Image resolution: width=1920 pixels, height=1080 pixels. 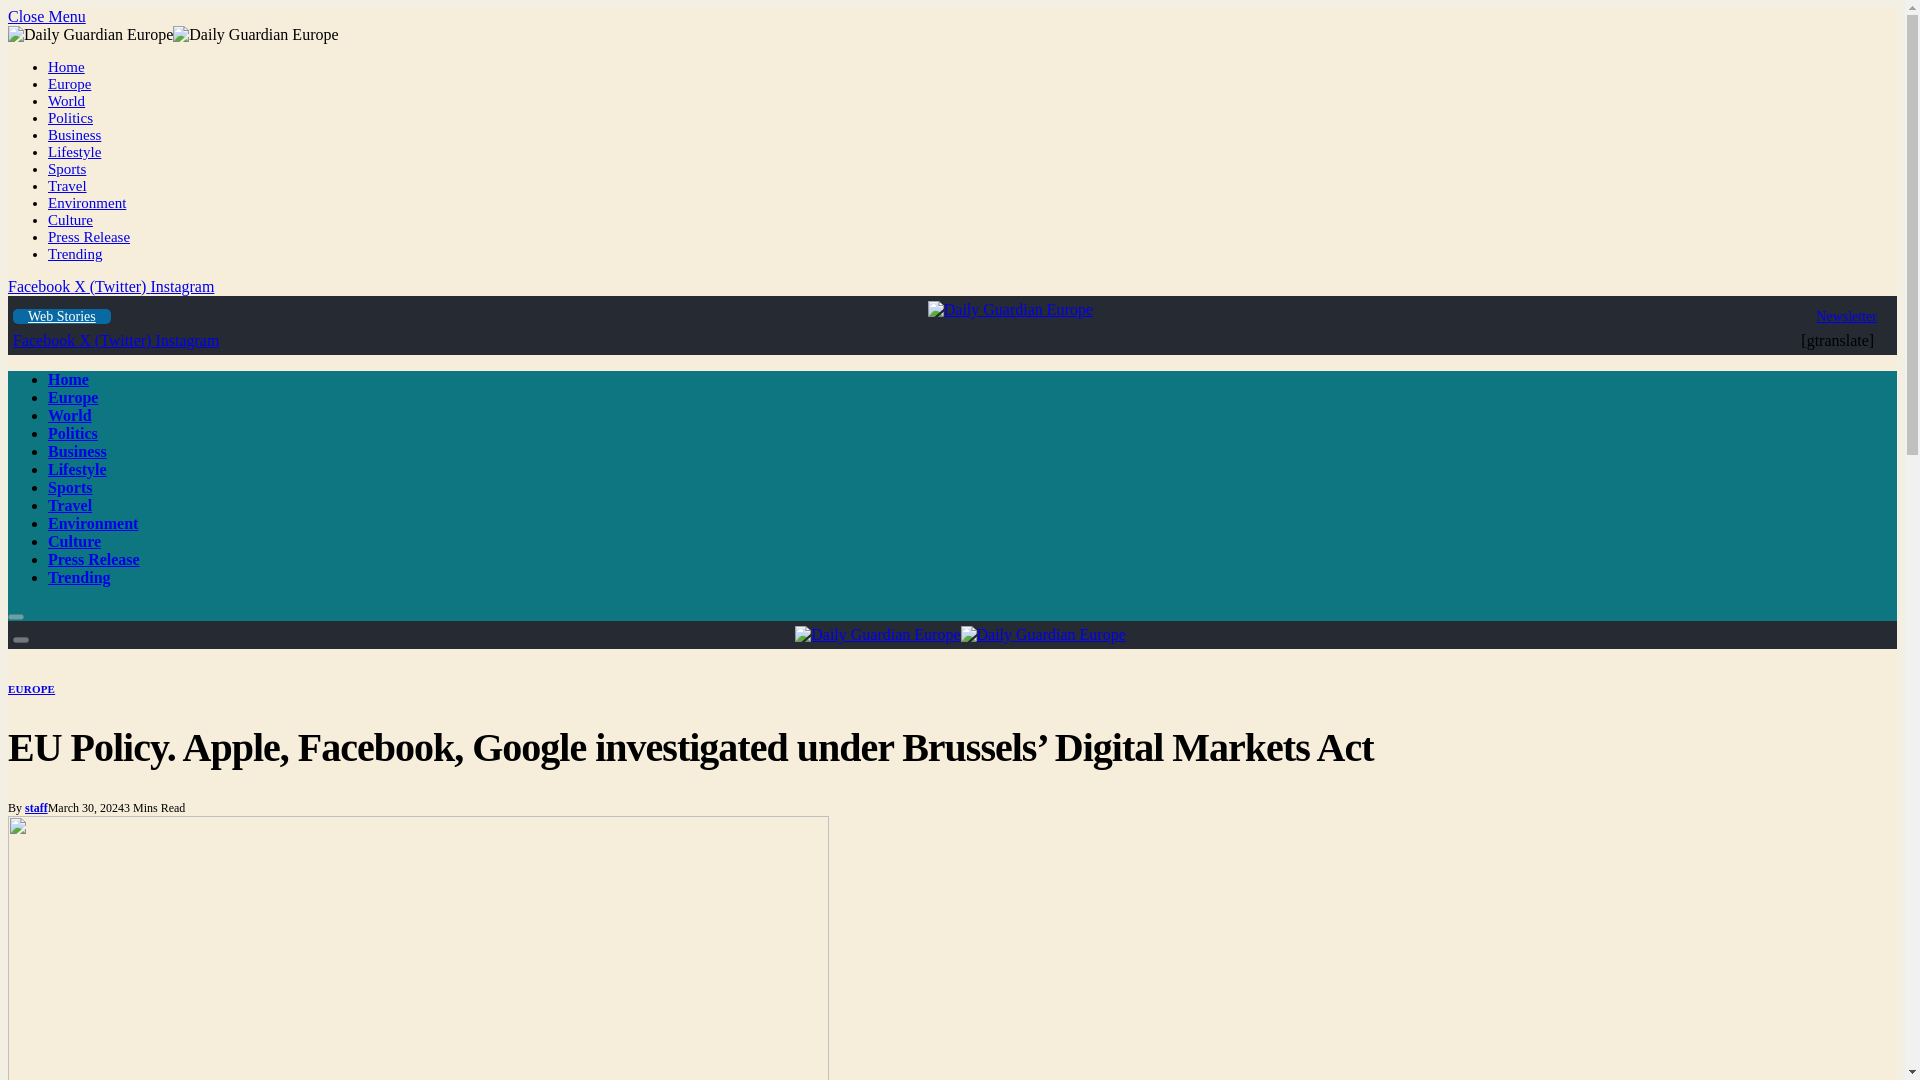 What do you see at coordinates (68, 379) in the screenshot?
I see `Home` at bounding box center [68, 379].